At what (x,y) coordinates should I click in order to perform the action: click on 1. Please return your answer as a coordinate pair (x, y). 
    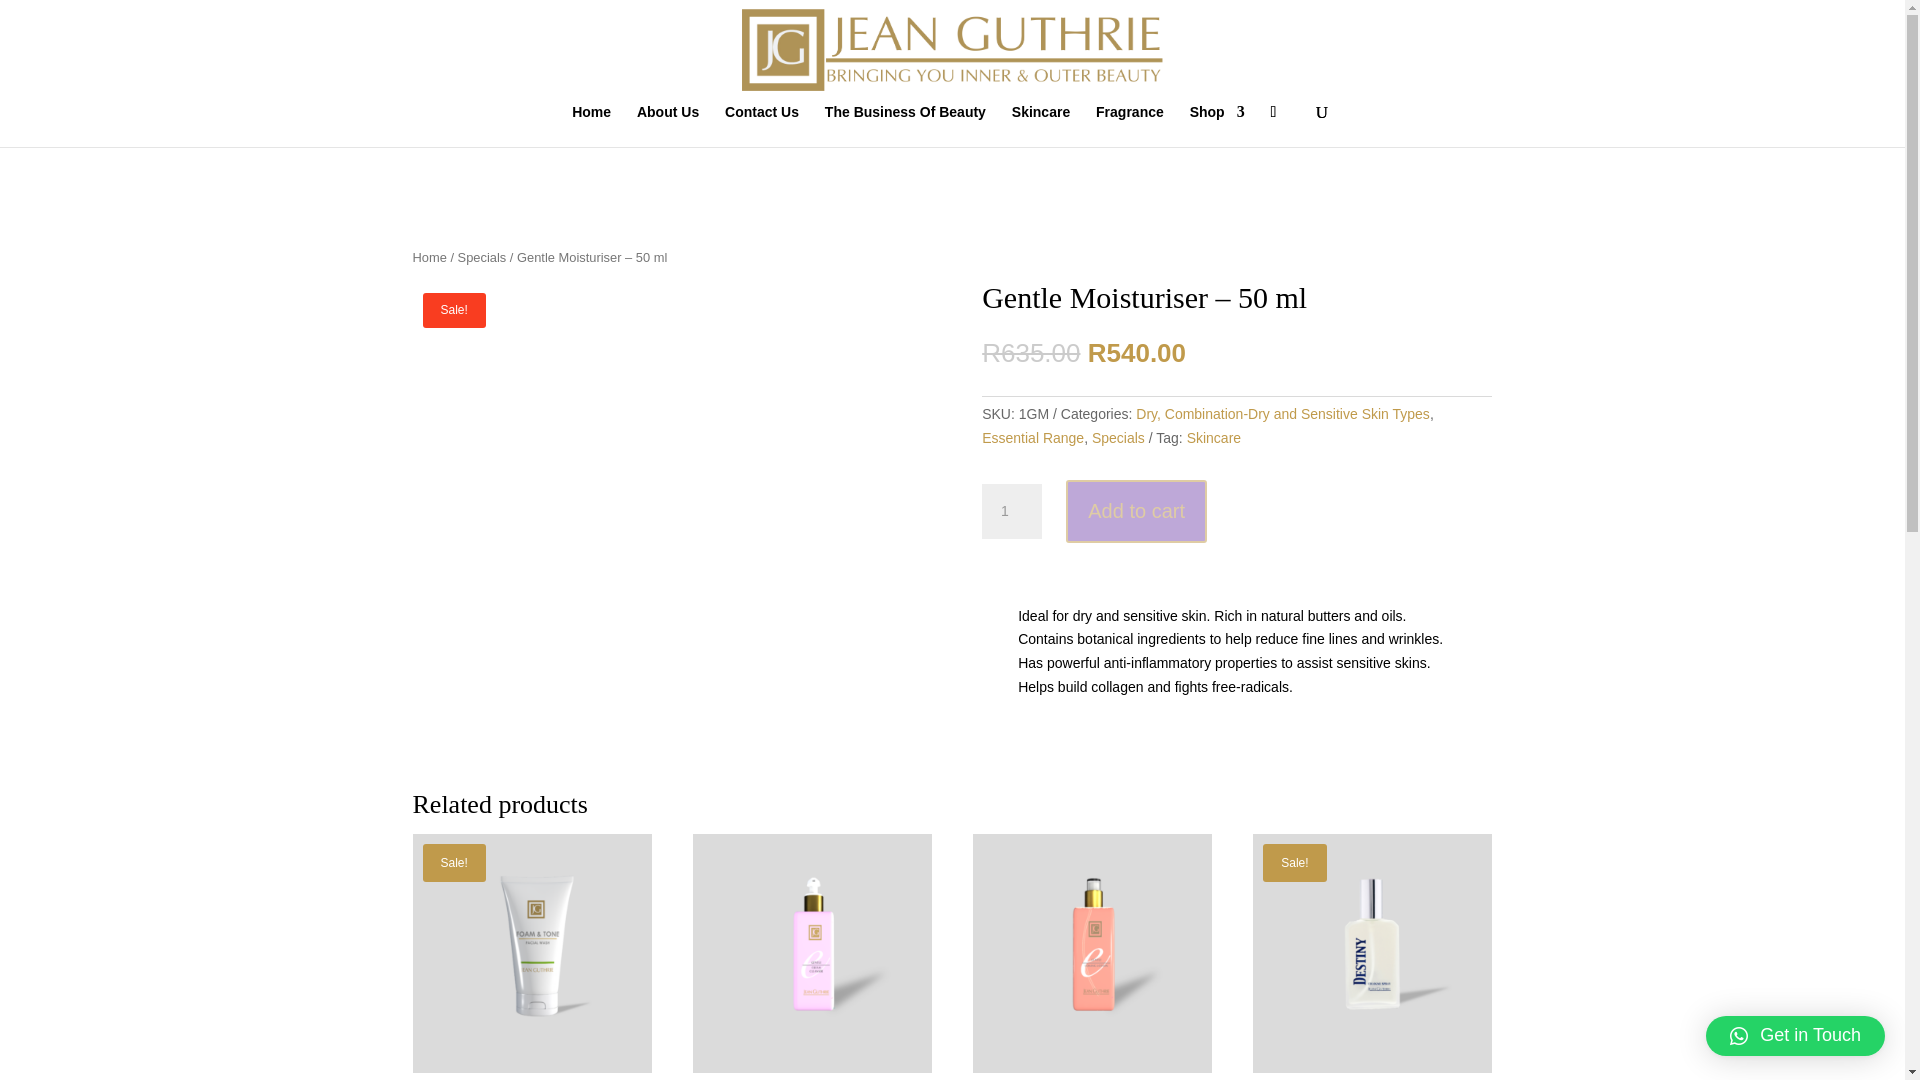
    Looking at the image, I should click on (1012, 512).